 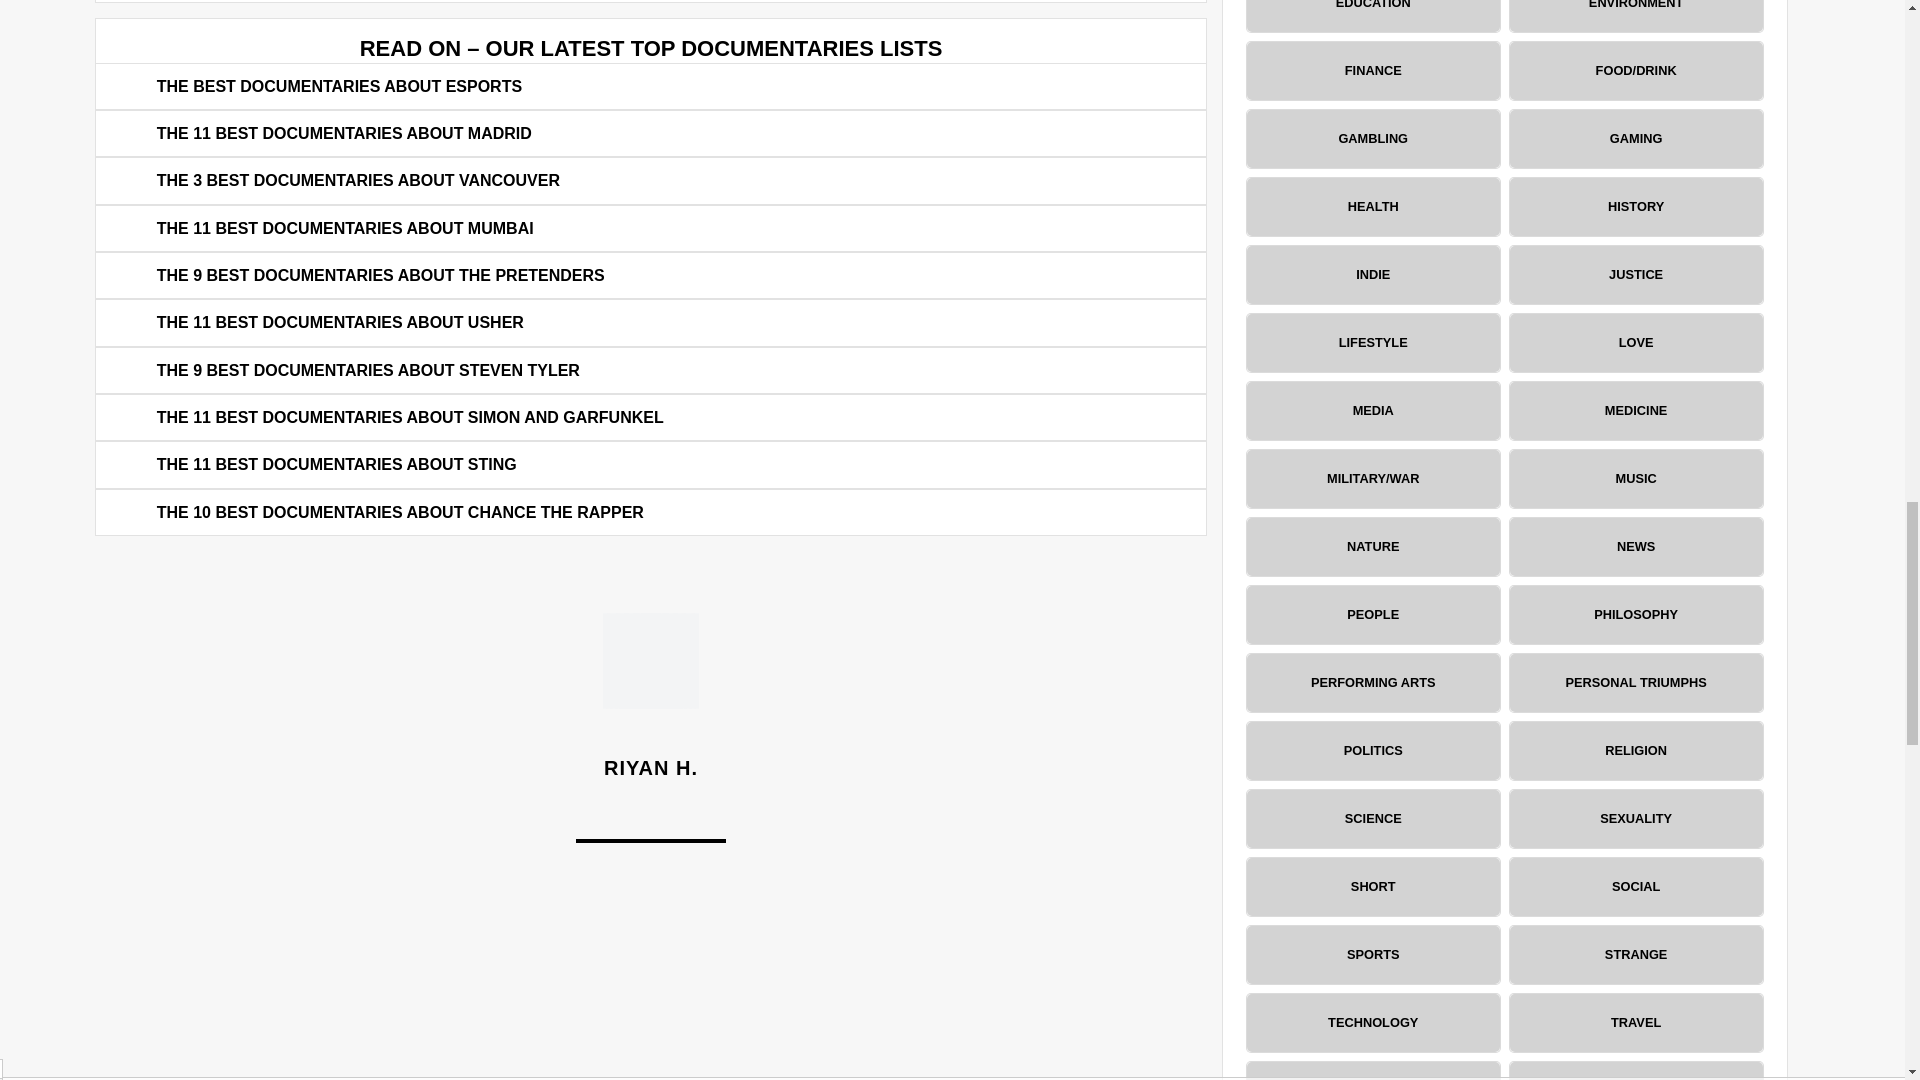 I want to click on THE 11 BEST DOCUMENTARIES ABOUT SIMON AND GARFUNKEL, so click(x=410, y=417).